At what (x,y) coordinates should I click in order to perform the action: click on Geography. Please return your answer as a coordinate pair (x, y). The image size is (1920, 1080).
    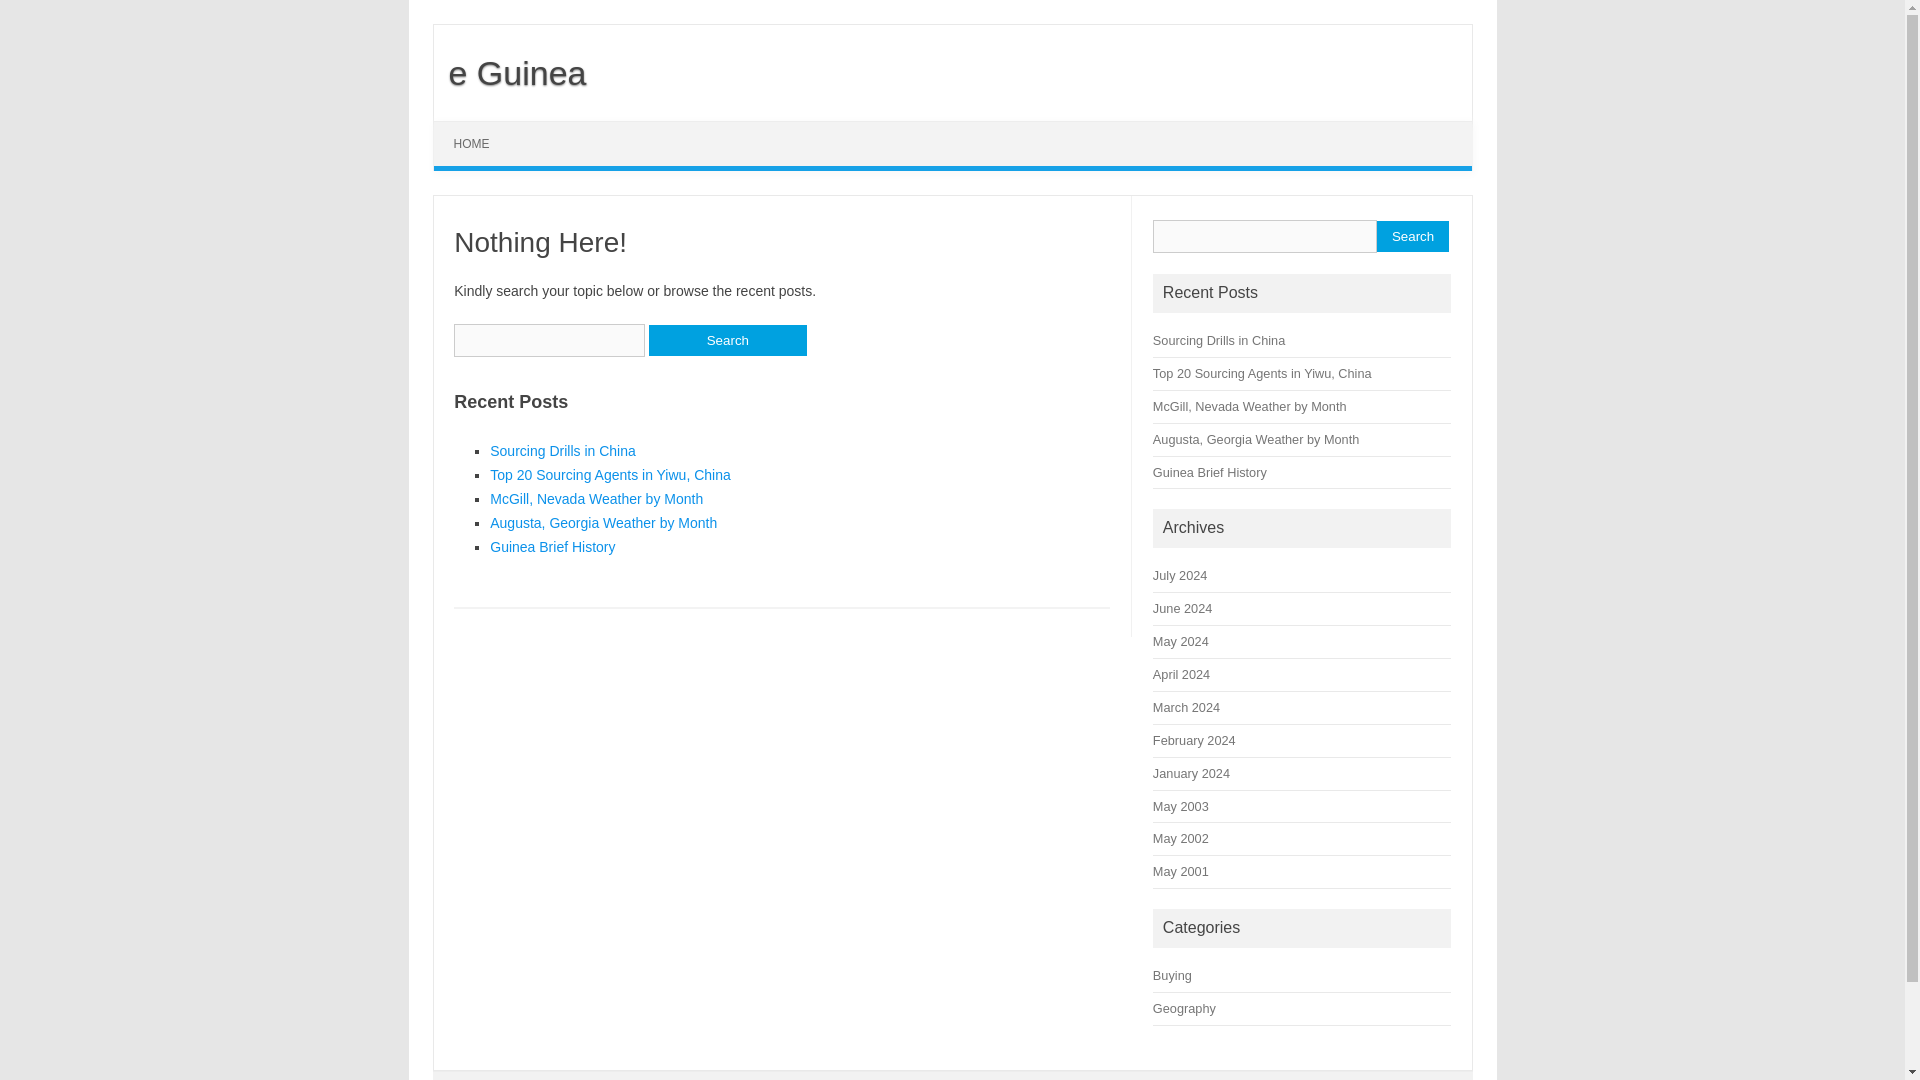
    Looking at the image, I should click on (1184, 1008).